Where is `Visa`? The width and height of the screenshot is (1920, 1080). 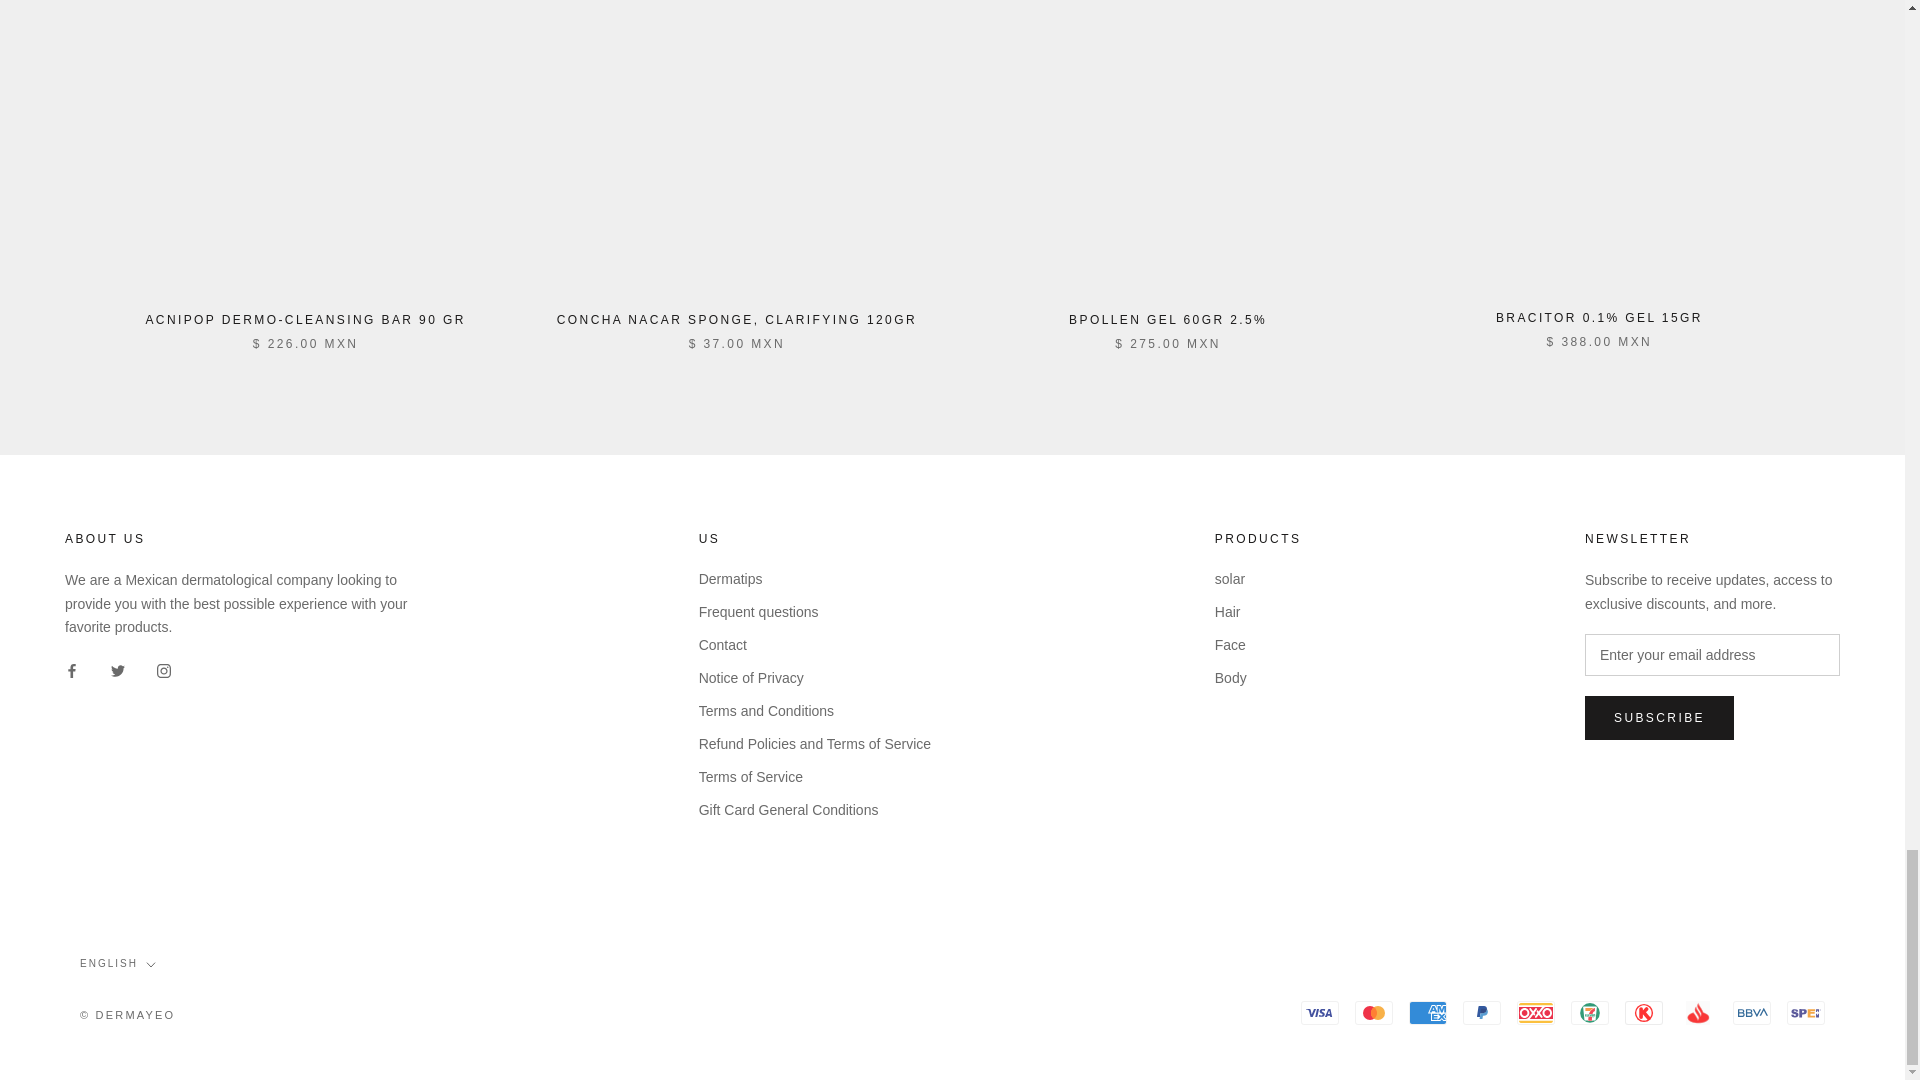 Visa is located at coordinates (1320, 1012).